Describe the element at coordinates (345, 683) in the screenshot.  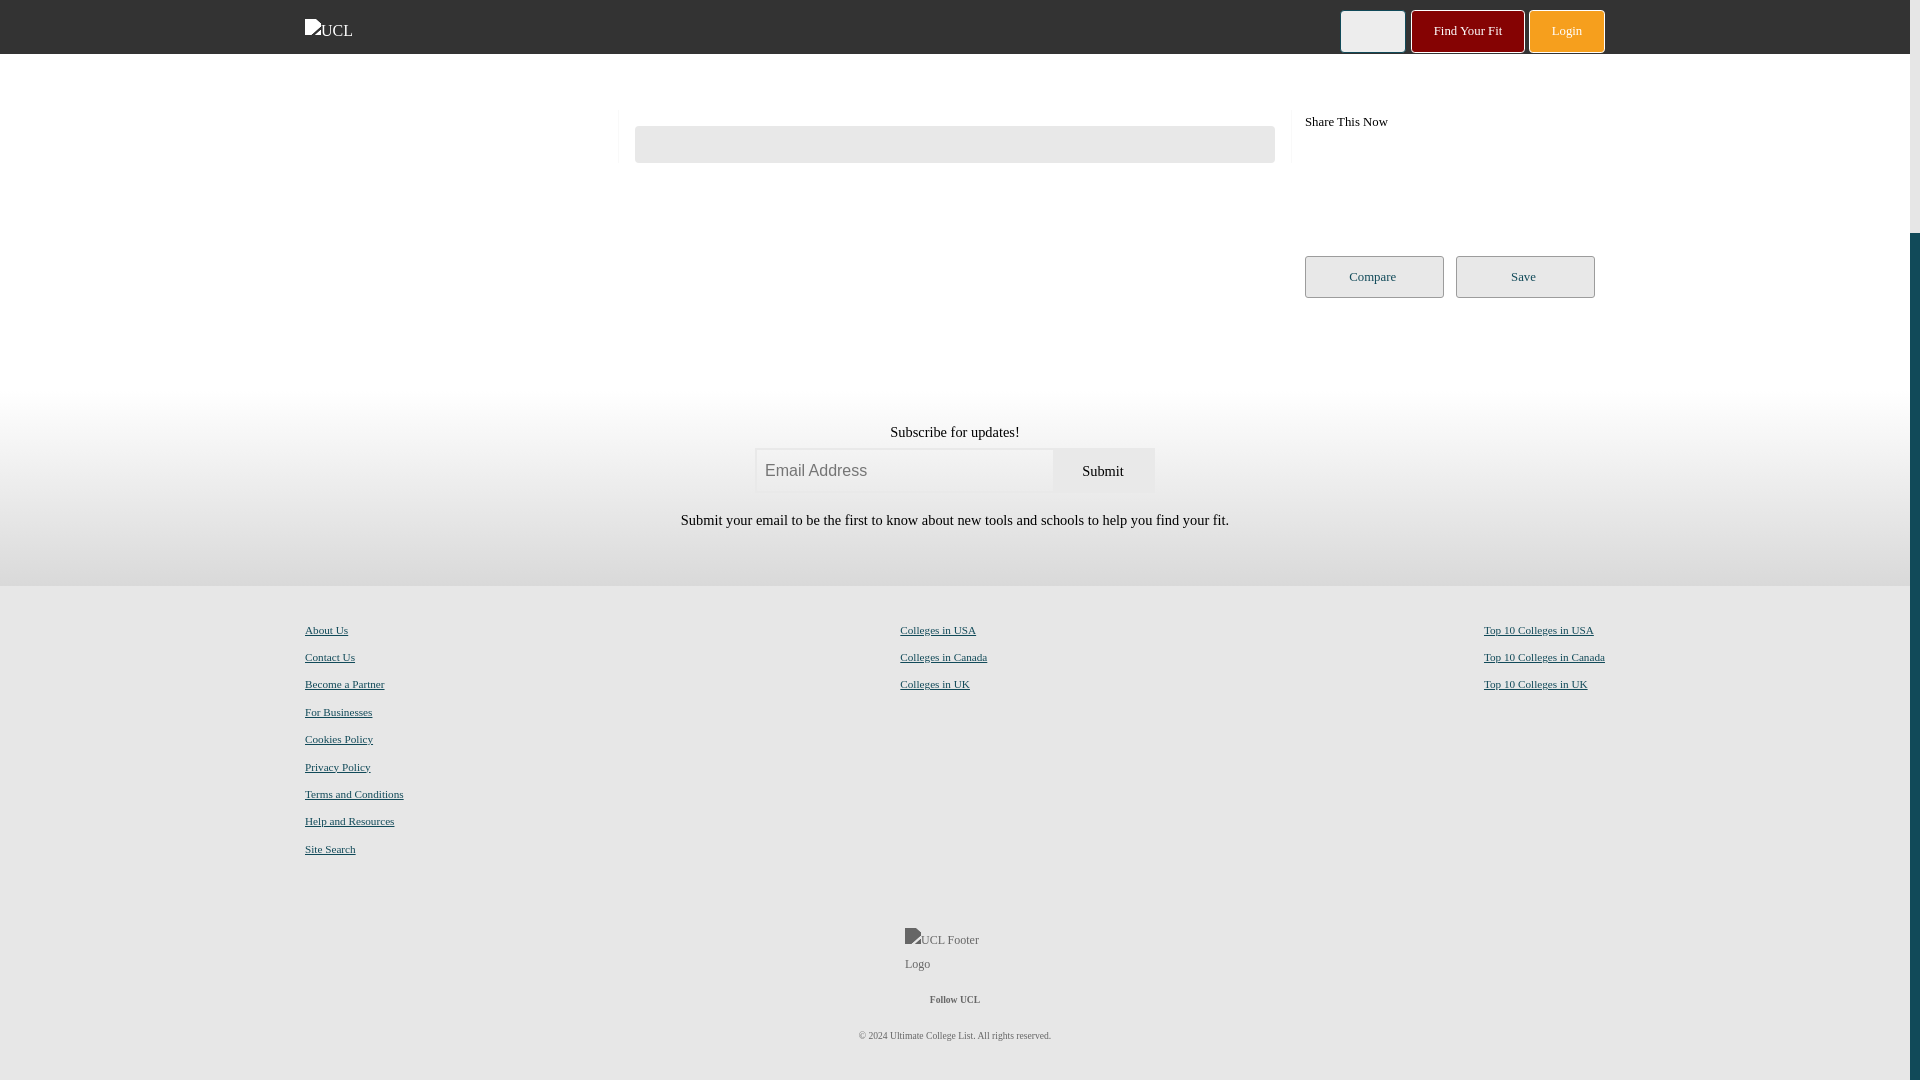
I see `Become a Partner` at that location.